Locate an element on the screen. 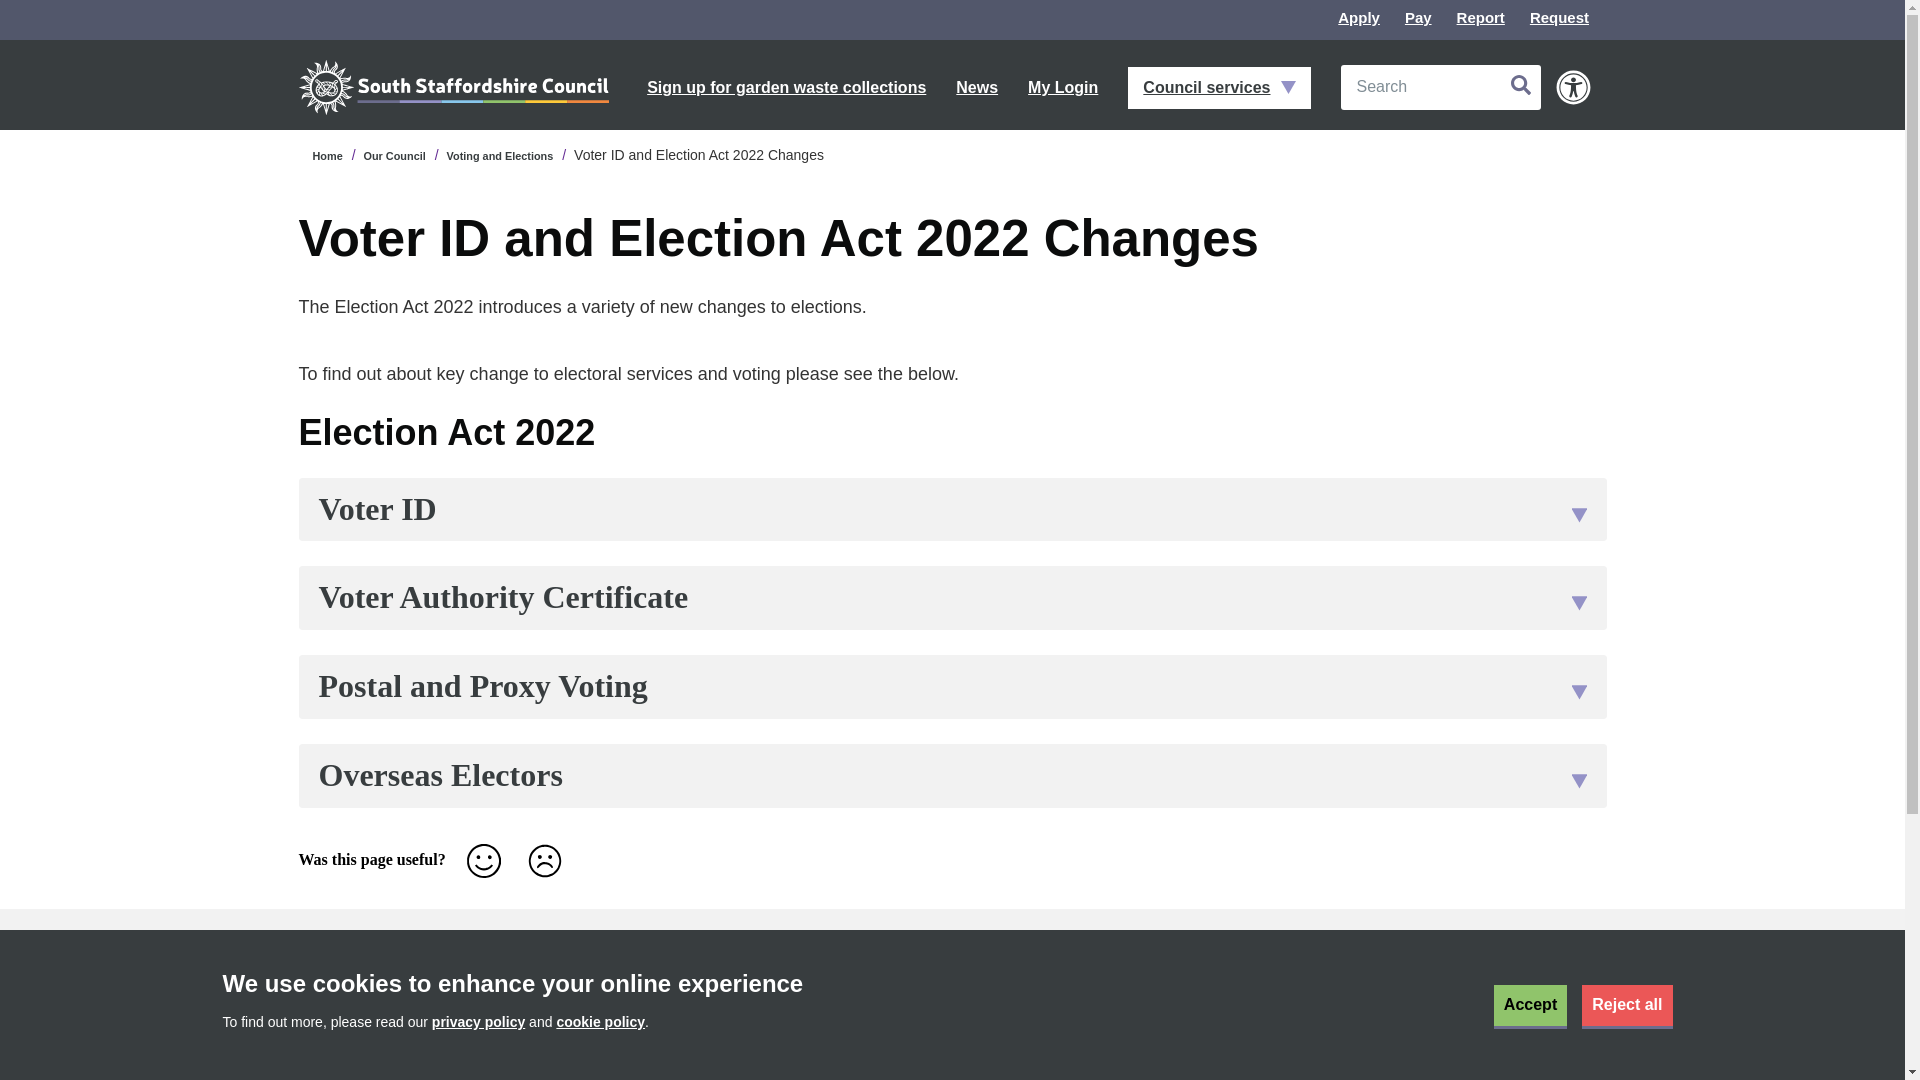 The image size is (1920, 1080). Pay is located at coordinates (1418, 16).